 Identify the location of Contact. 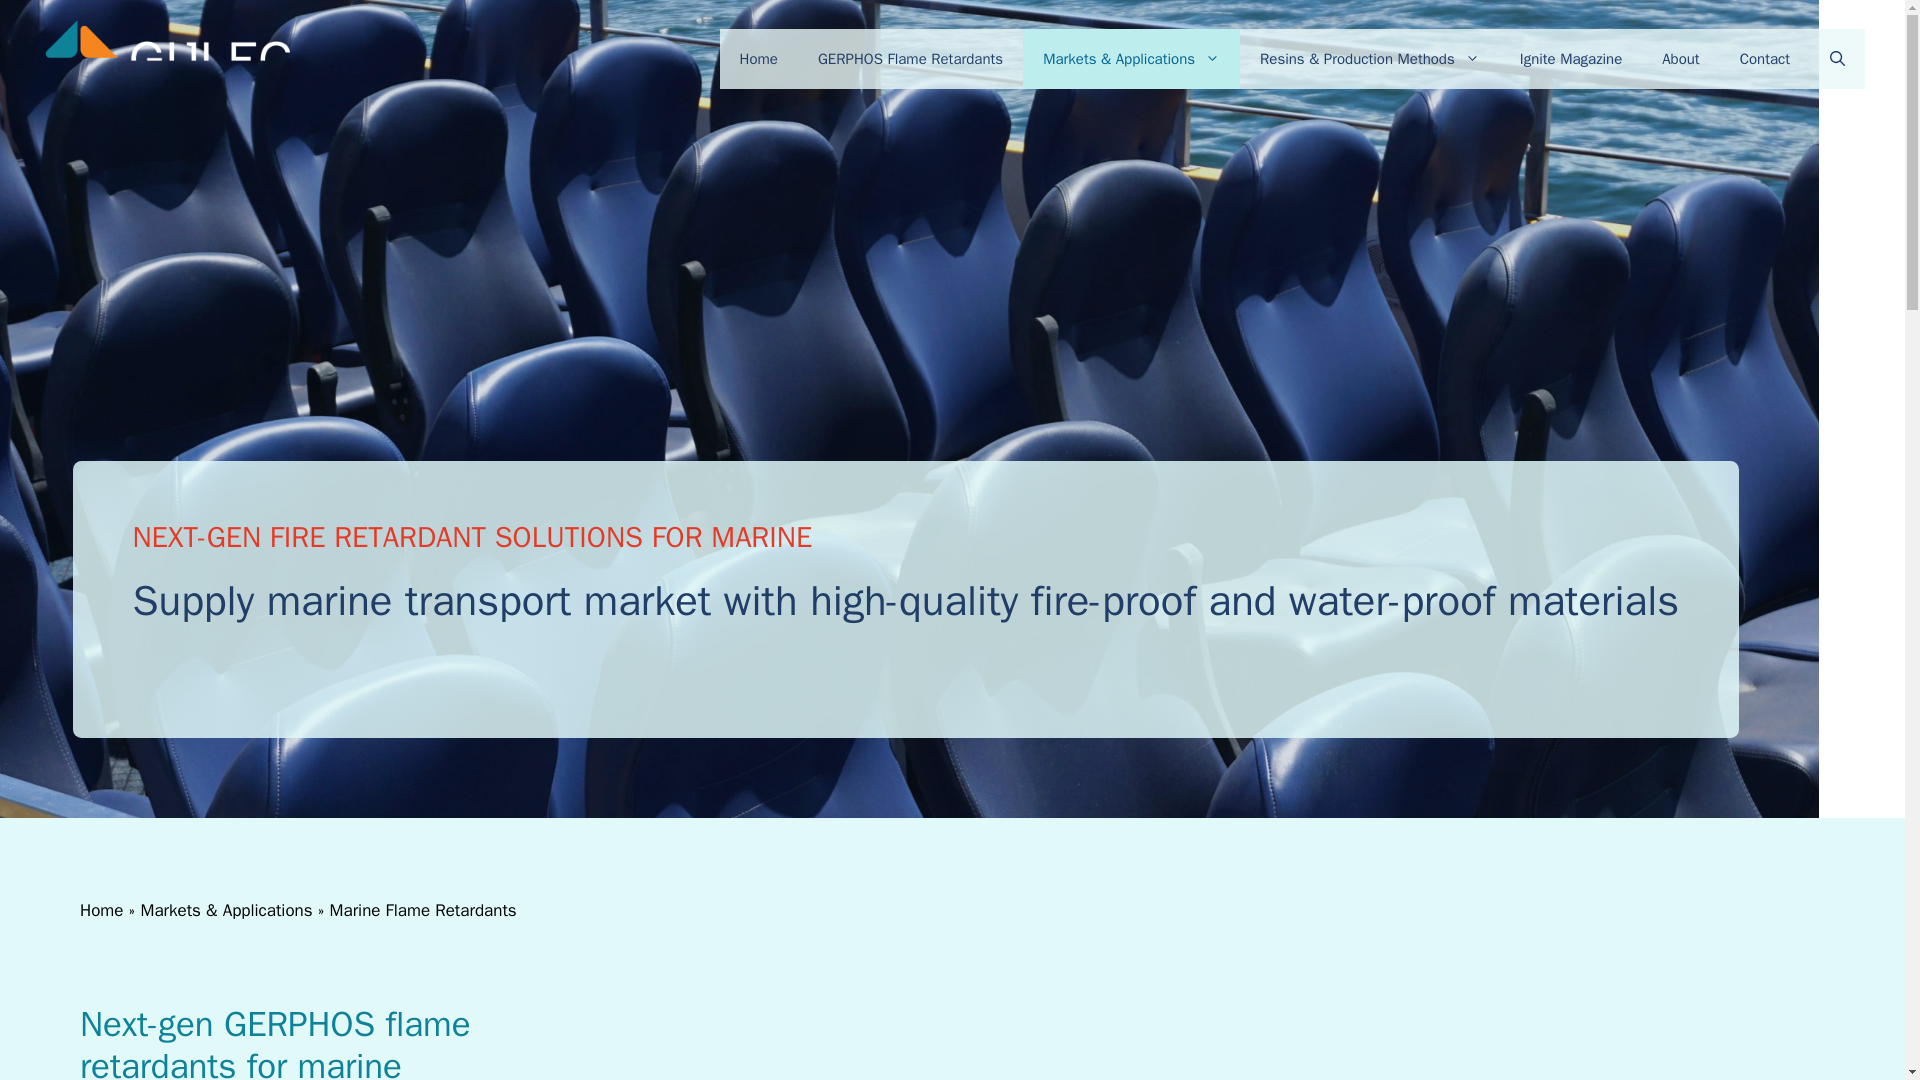
(1765, 58).